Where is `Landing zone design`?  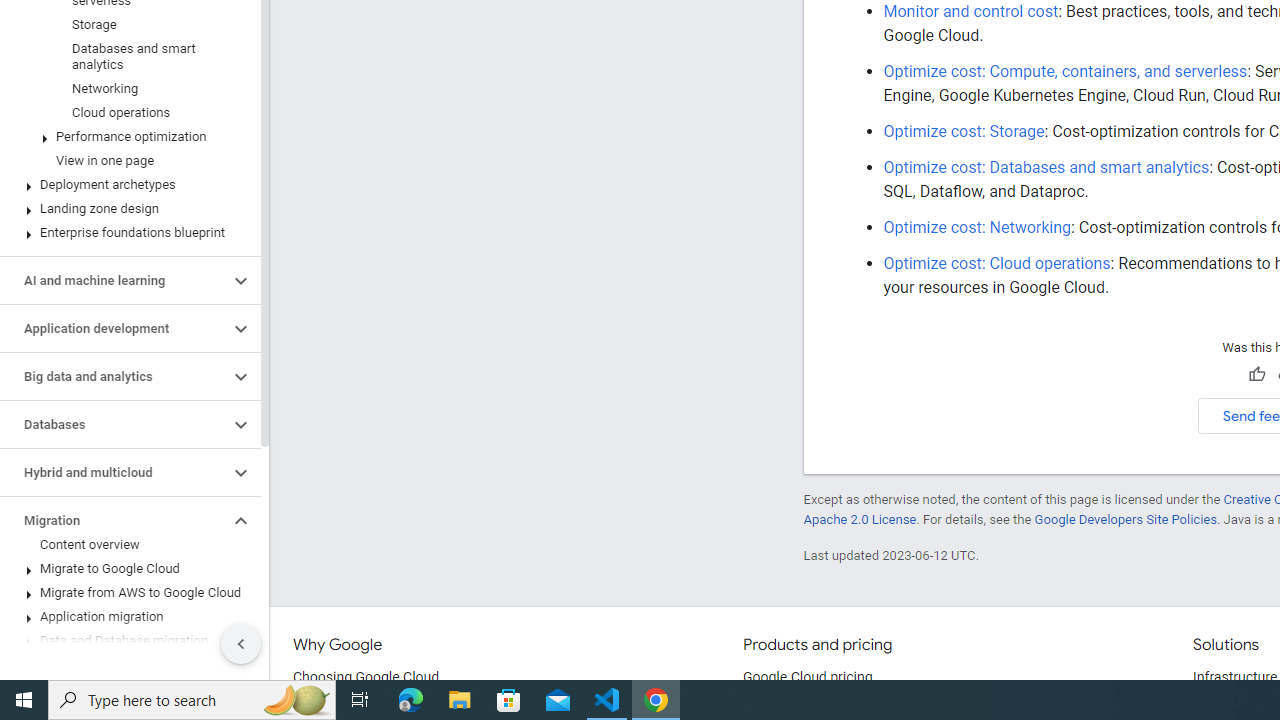
Landing zone design is located at coordinates (126, 209).